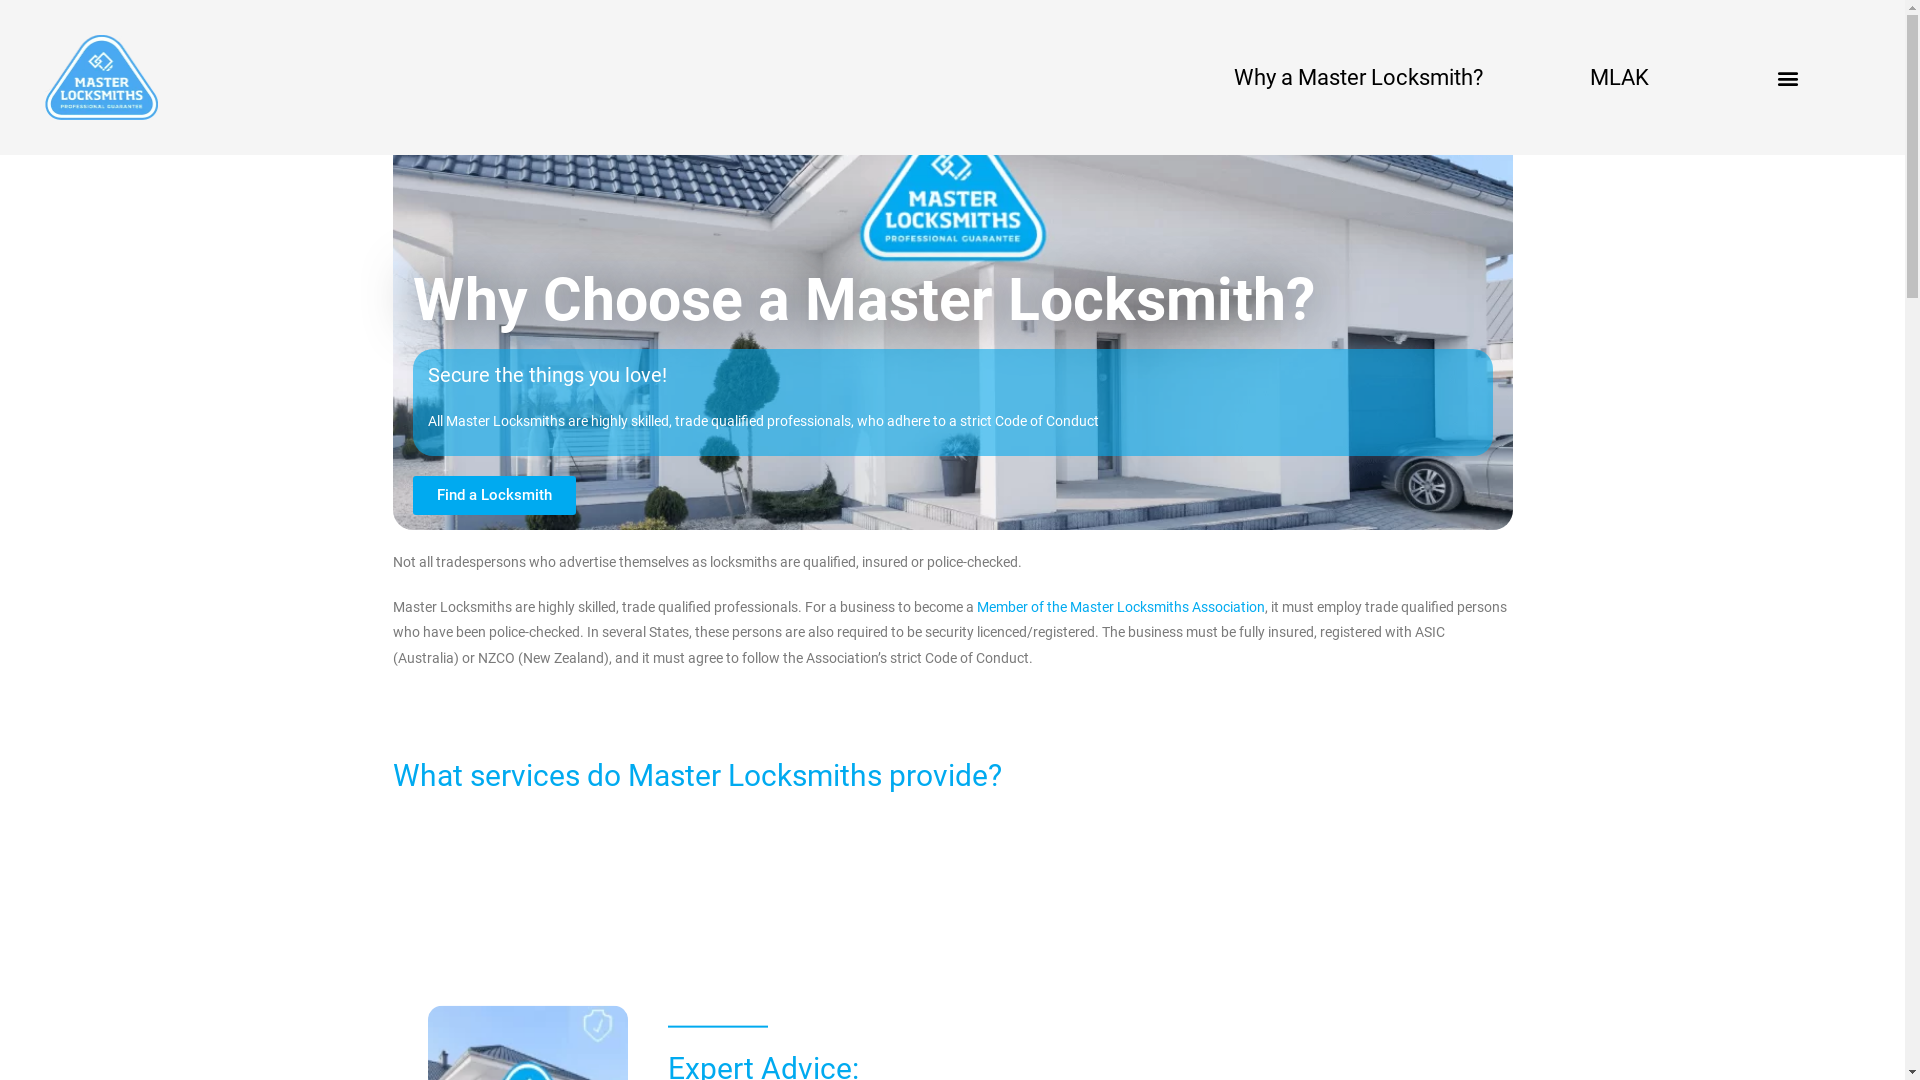 The width and height of the screenshot is (1920, 1080). What do you see at coordinates (1620, 76) in the screenshot?
I see `MLAK` at bounding box center [1620, 76].